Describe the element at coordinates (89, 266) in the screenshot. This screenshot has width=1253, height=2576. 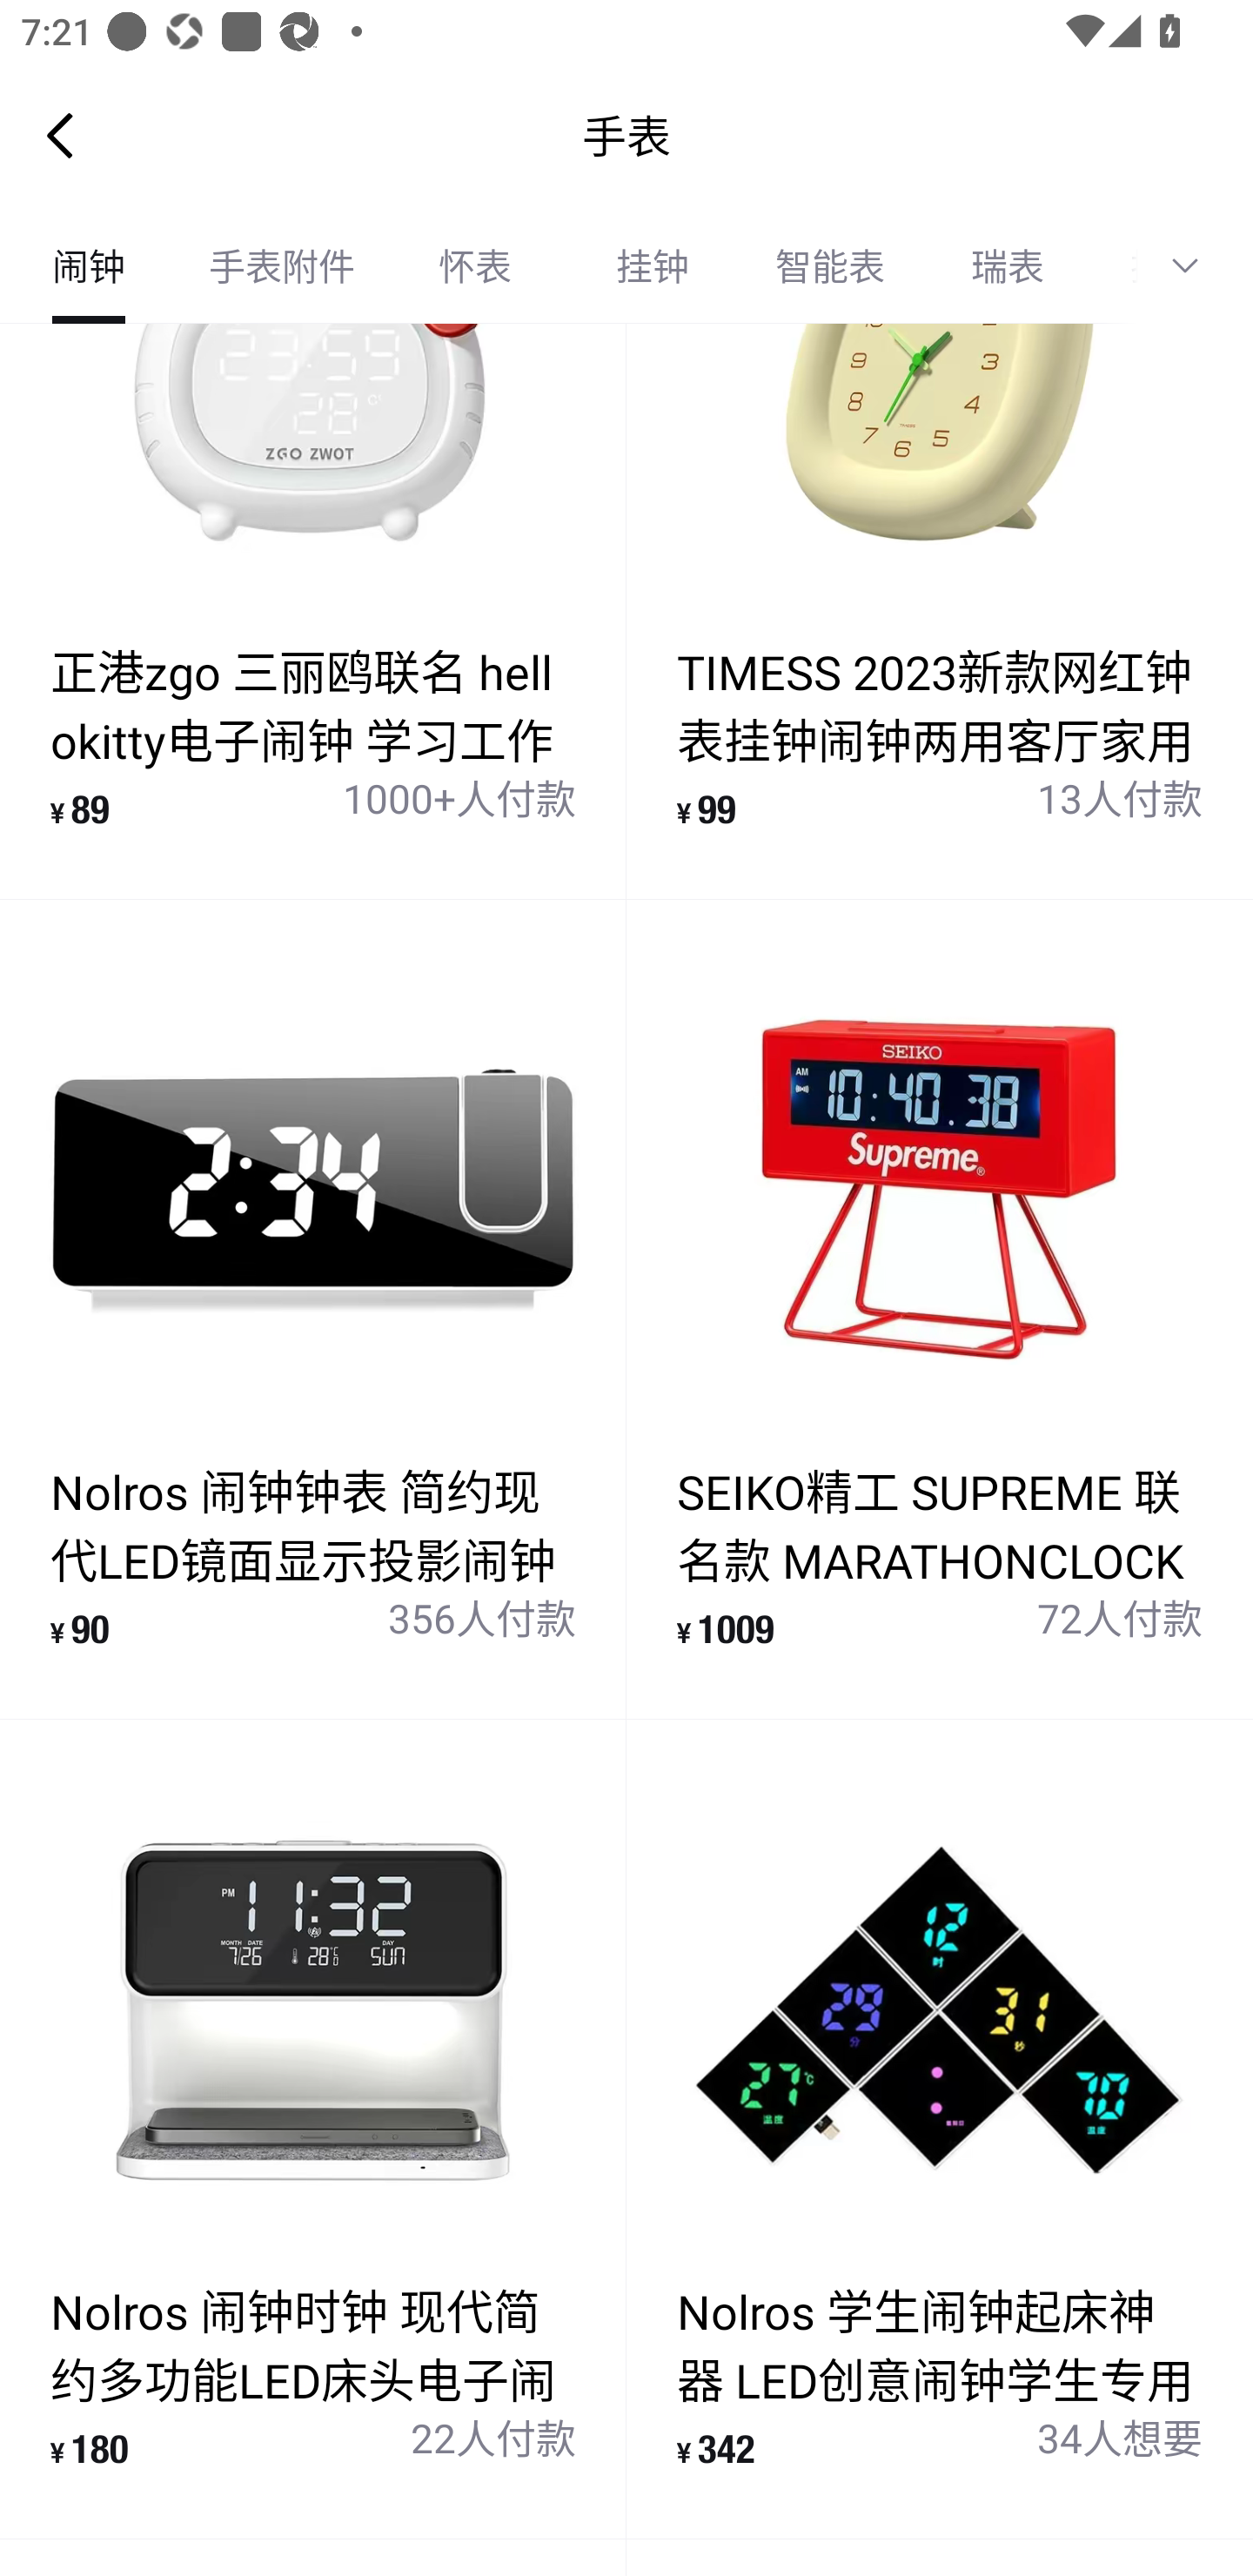
I see `闹钟` at that location.